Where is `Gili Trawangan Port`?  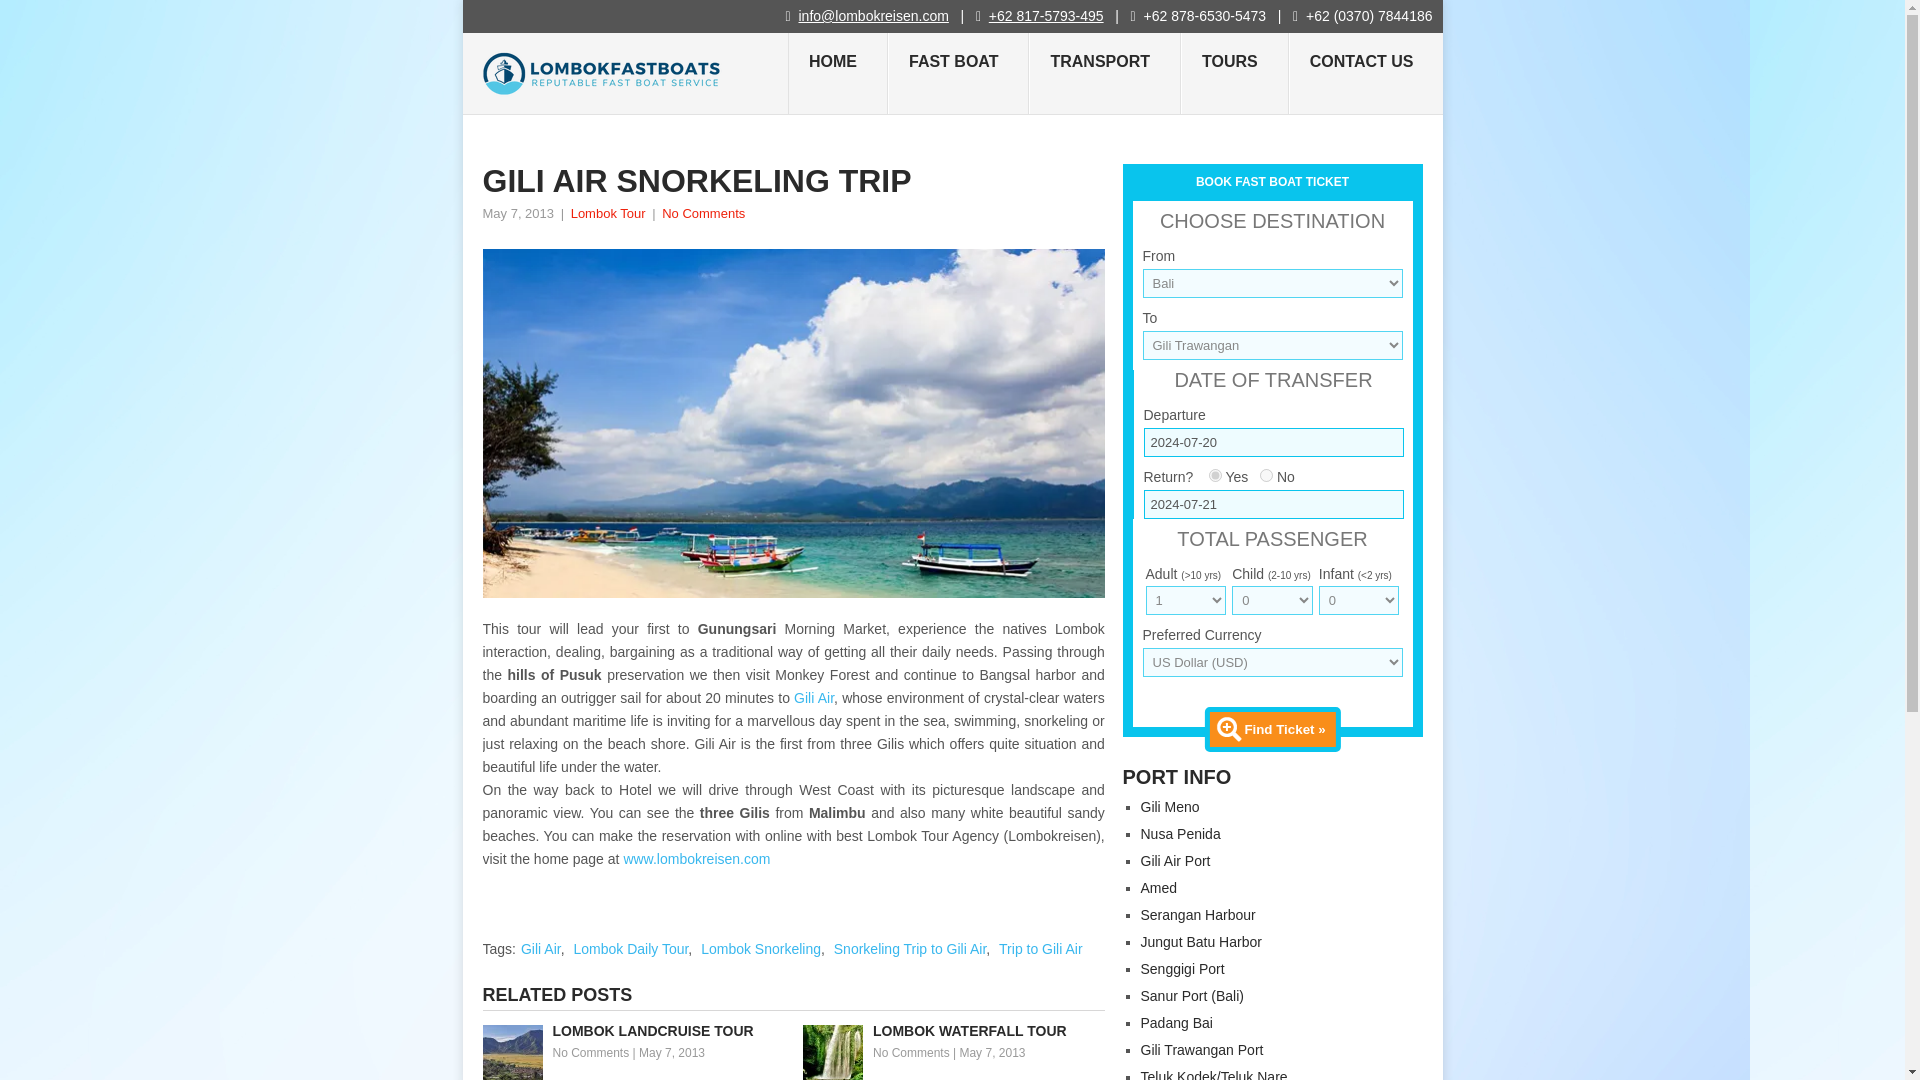
Gili Trawangan Port is located at coordinates (1202, 1050).